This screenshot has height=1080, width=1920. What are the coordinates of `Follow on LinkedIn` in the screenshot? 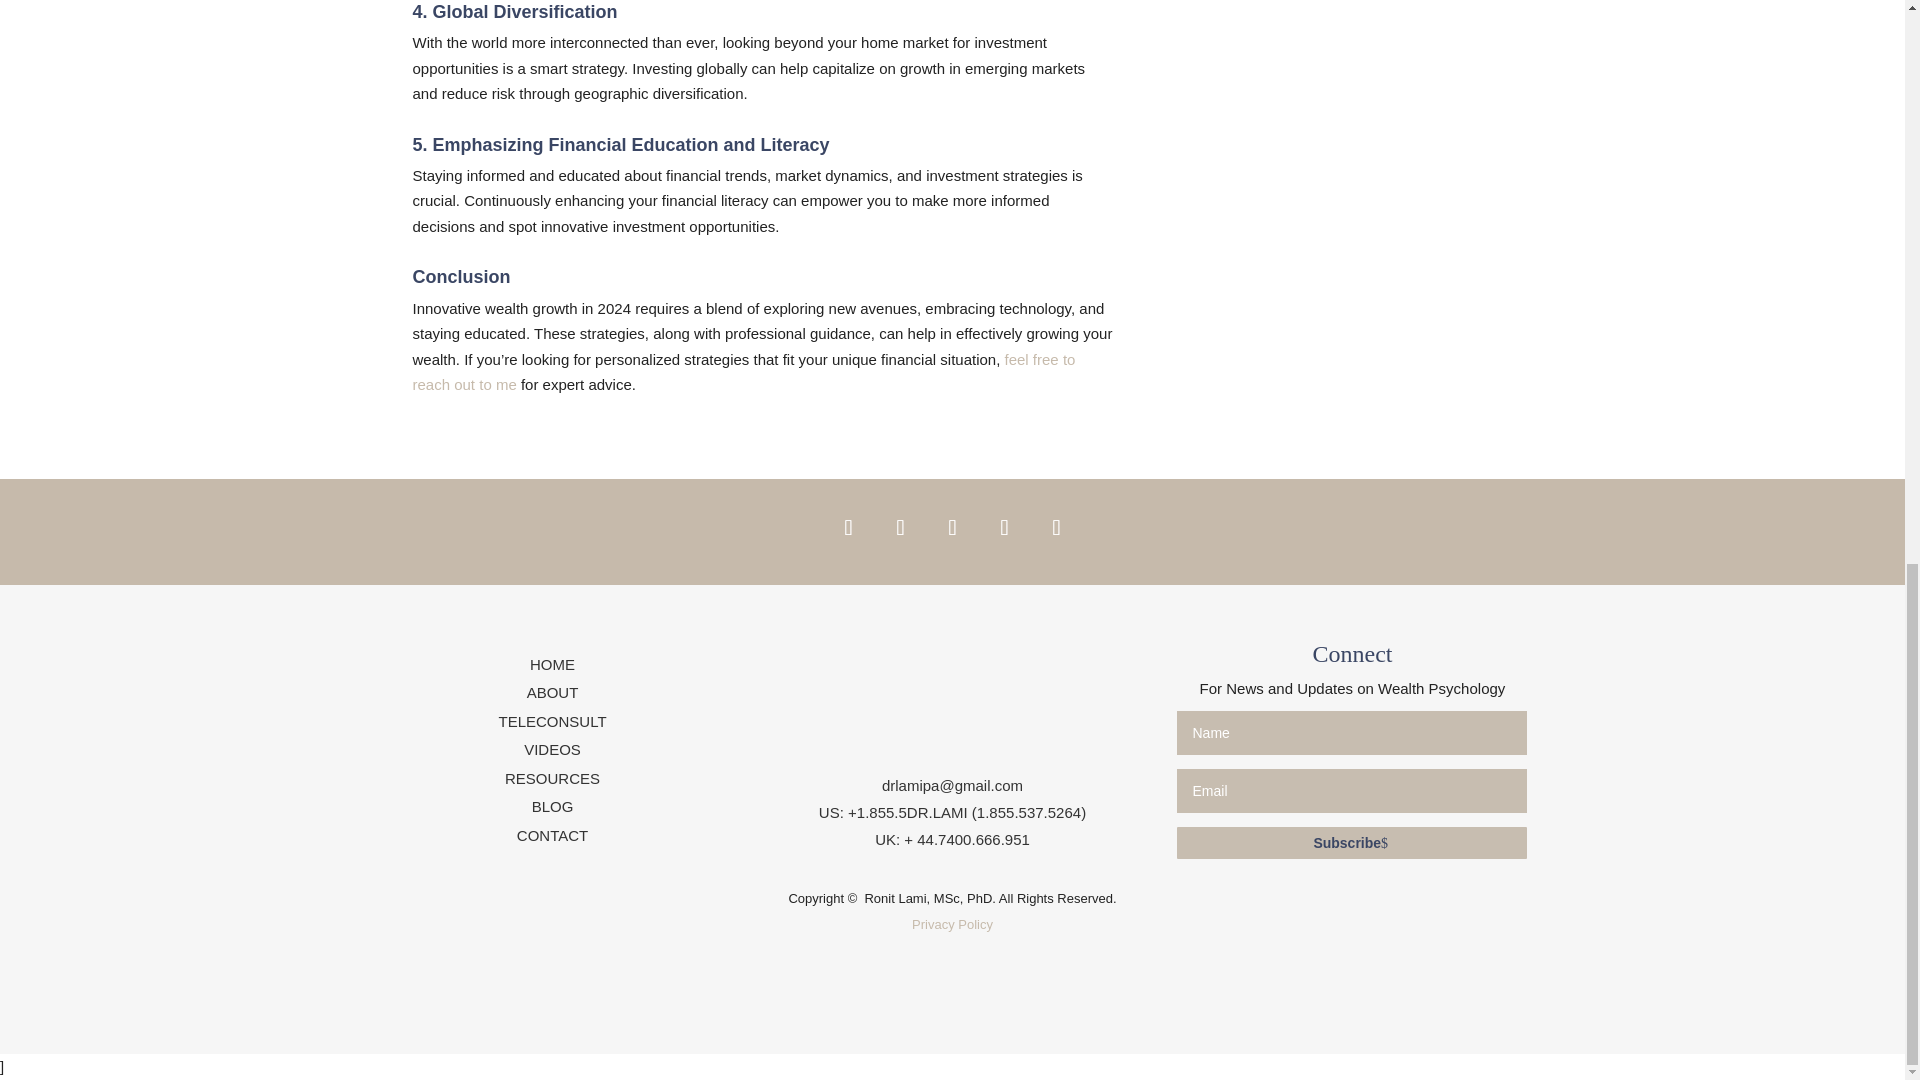 It's located at (1003, 528).